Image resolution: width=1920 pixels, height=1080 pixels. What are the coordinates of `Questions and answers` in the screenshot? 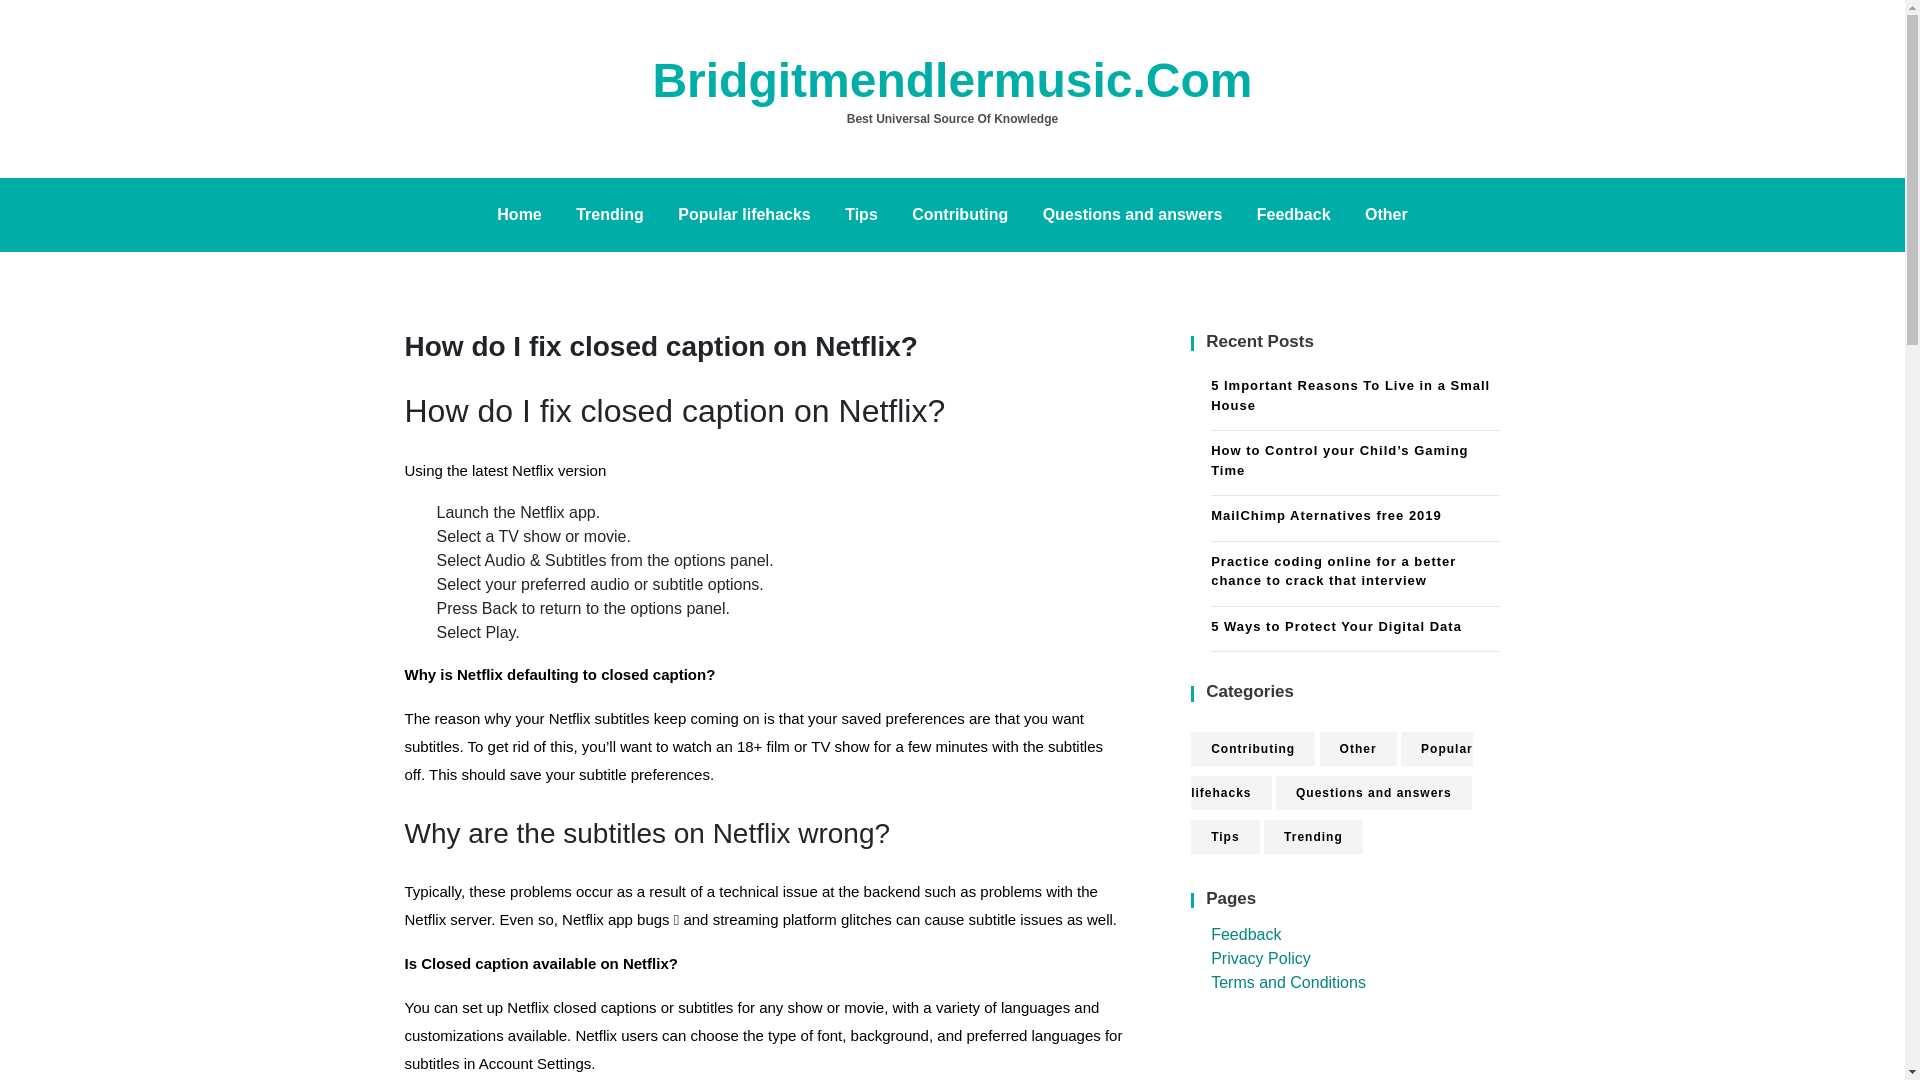 It's located at (1374, 793).